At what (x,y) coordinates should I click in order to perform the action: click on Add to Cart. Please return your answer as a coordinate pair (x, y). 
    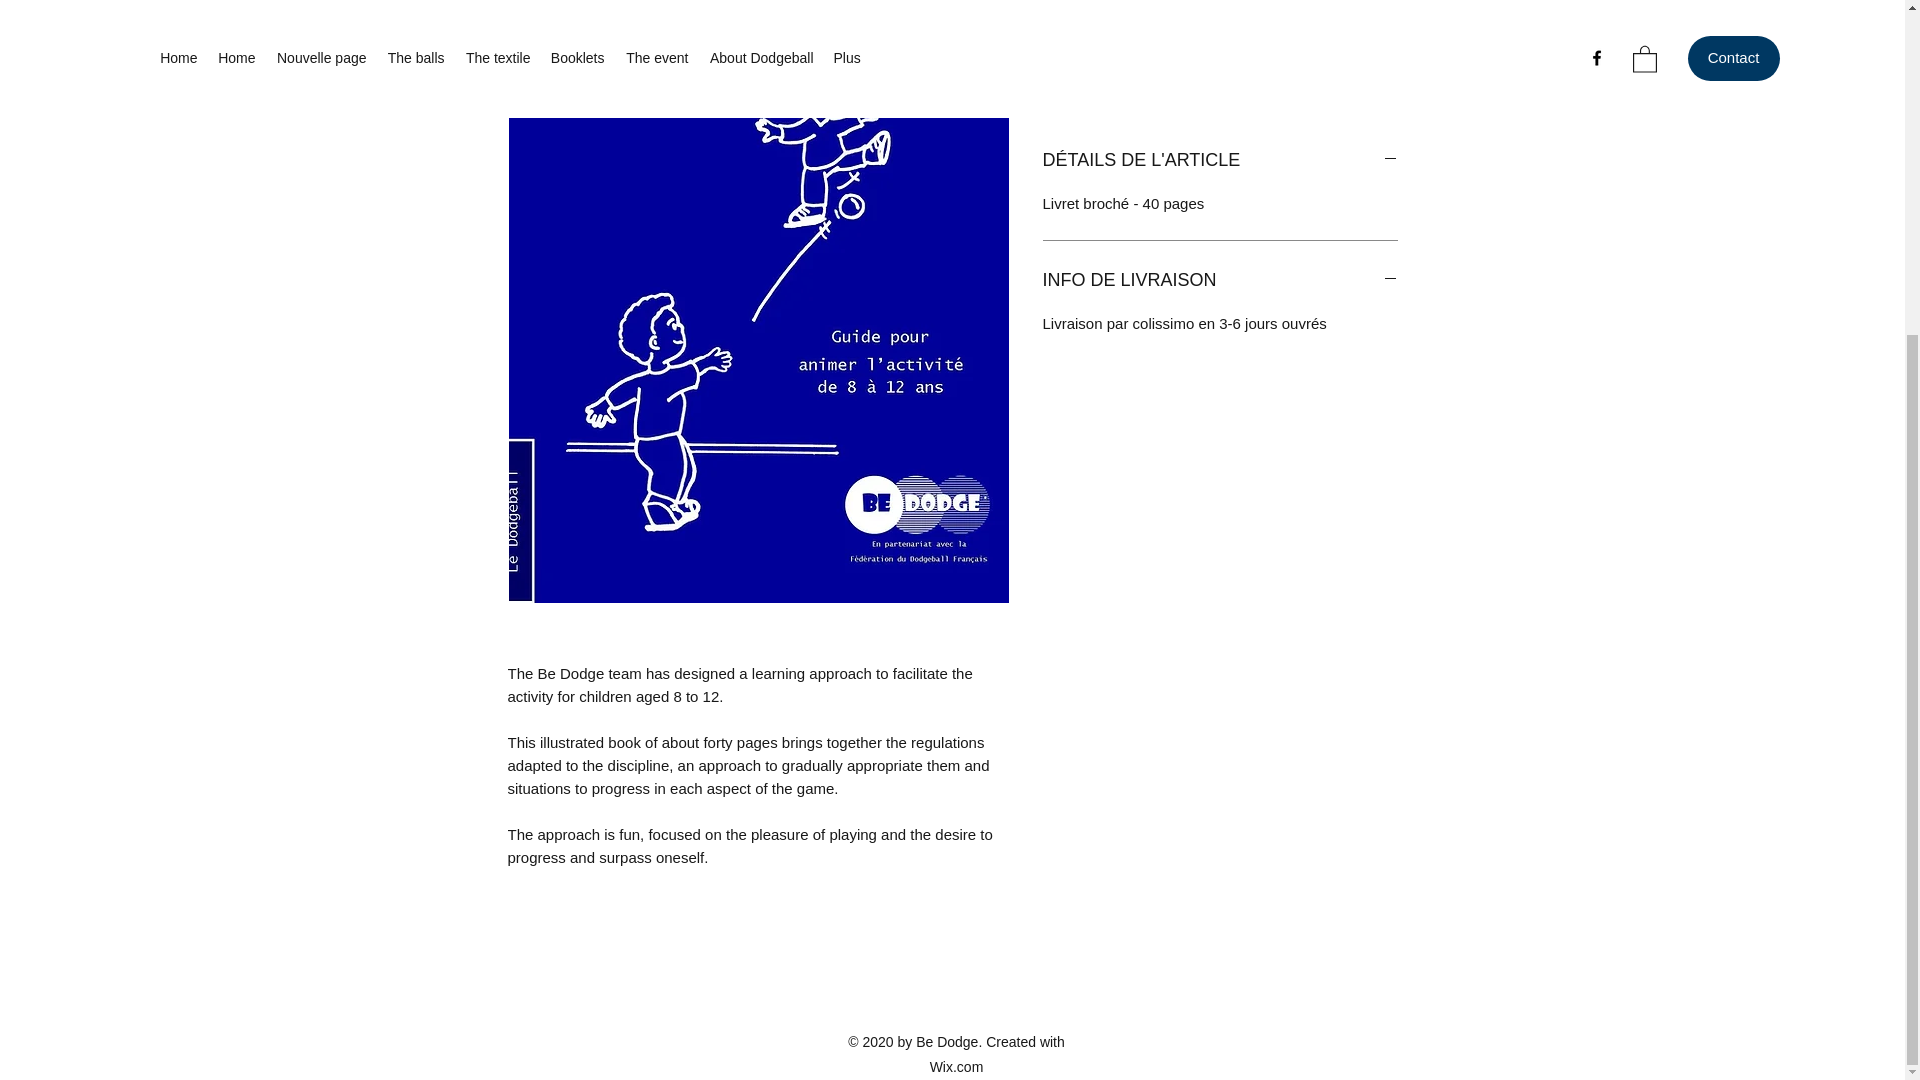
    Looking at the image, I should click on (1220, 78).